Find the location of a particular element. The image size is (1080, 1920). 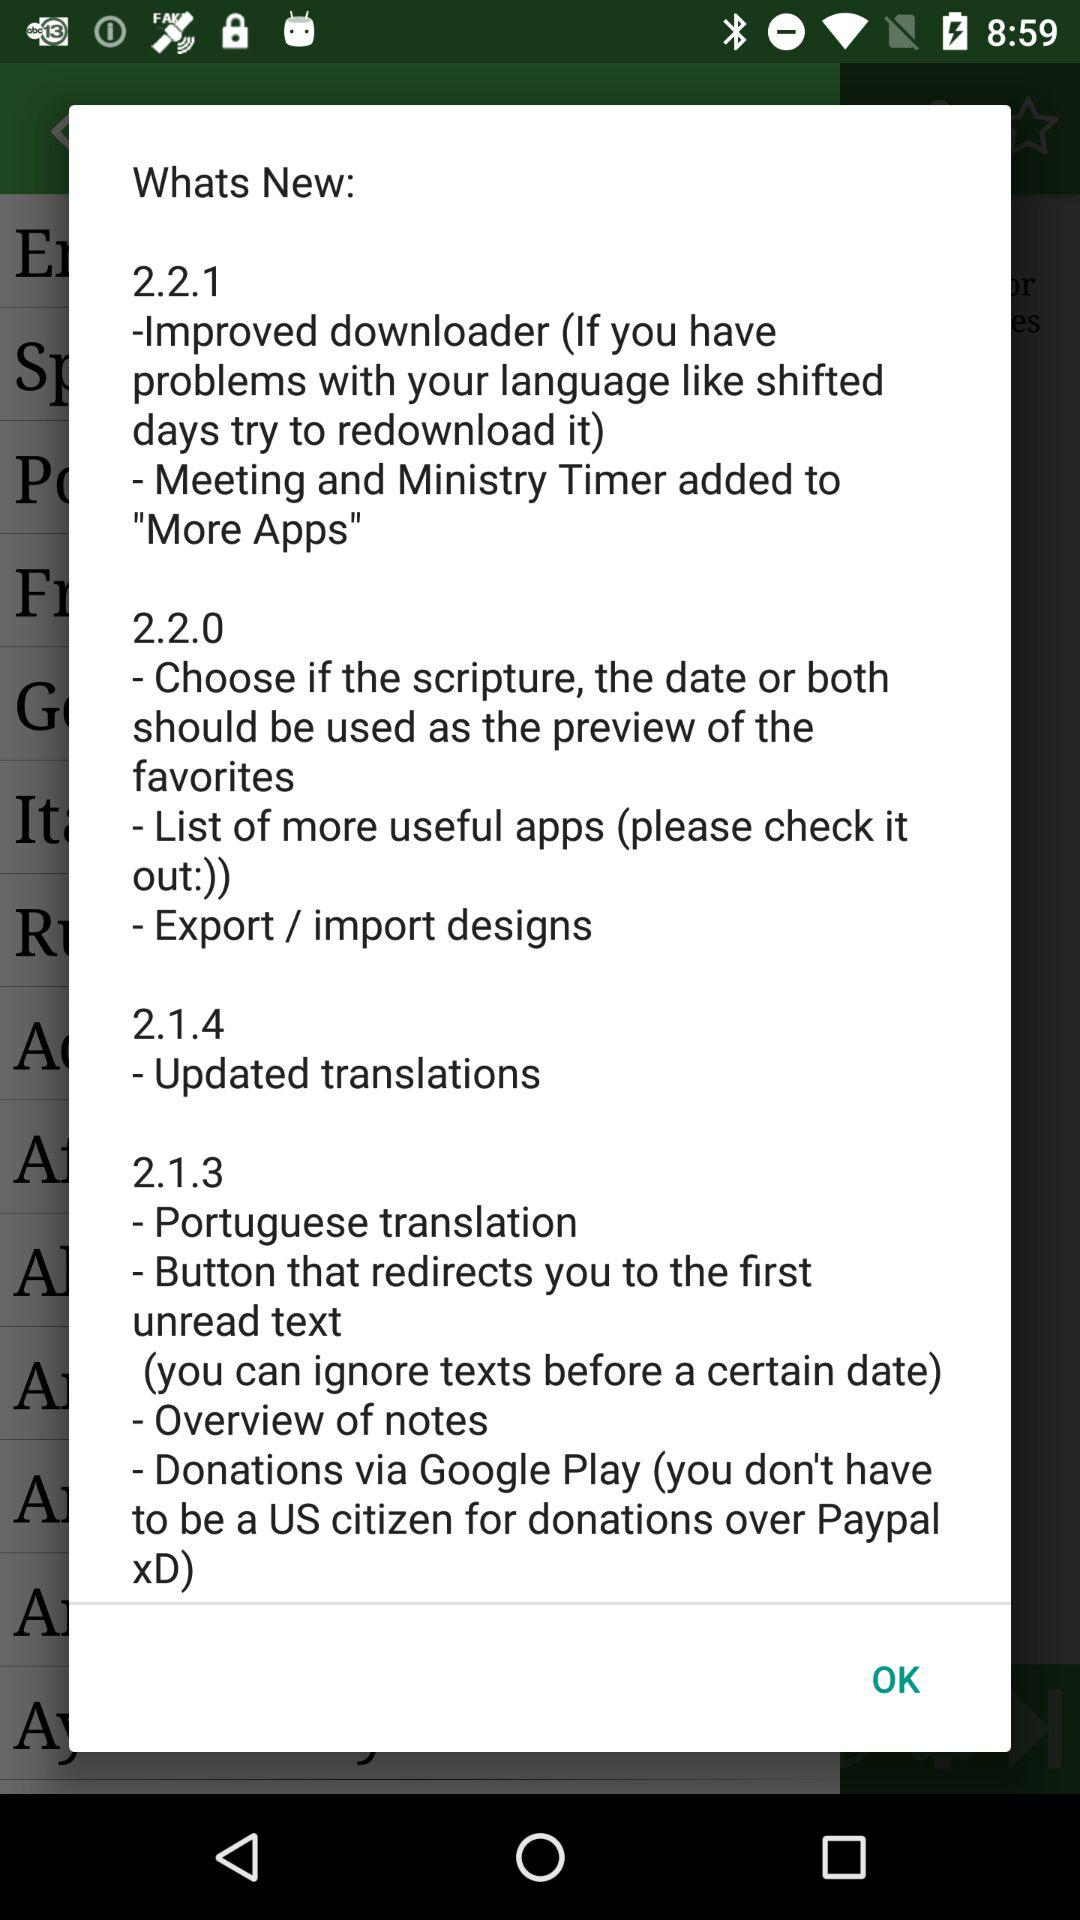

open the app below whats new 2 item is located at coordinates (895, 1678).